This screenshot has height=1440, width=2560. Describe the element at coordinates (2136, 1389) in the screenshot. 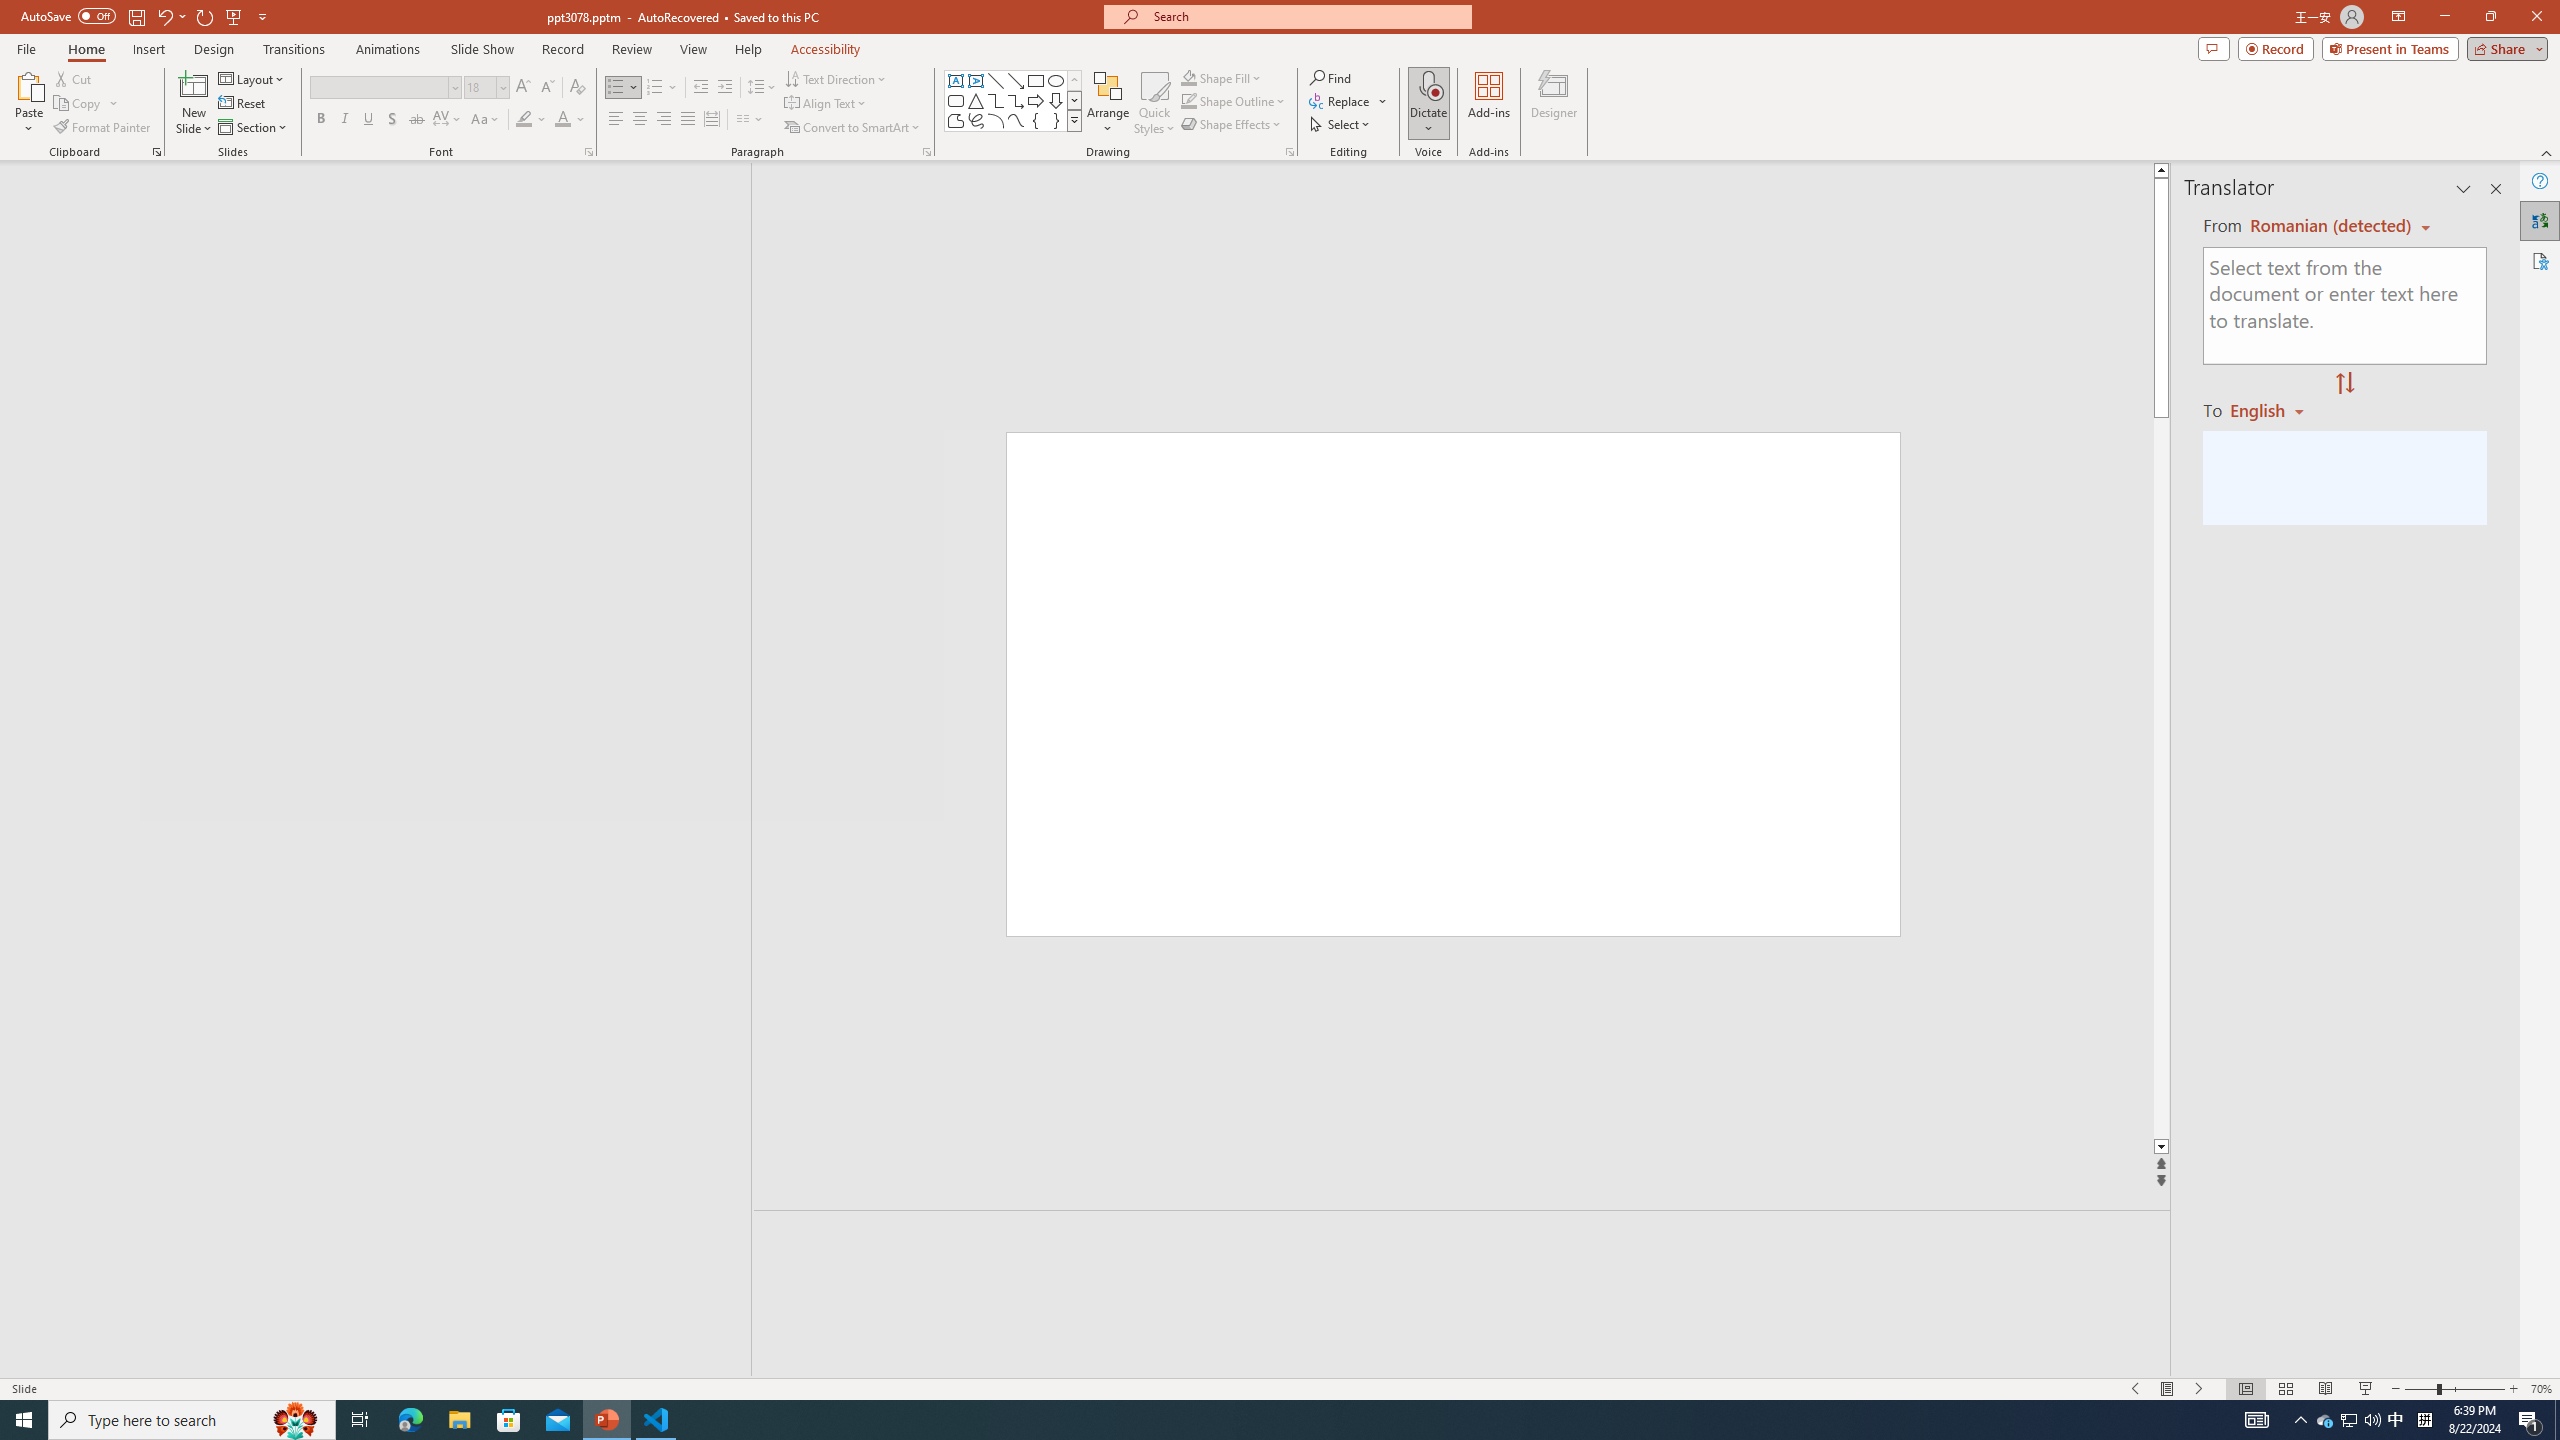

I see `Slide Show Previous On` at that location.